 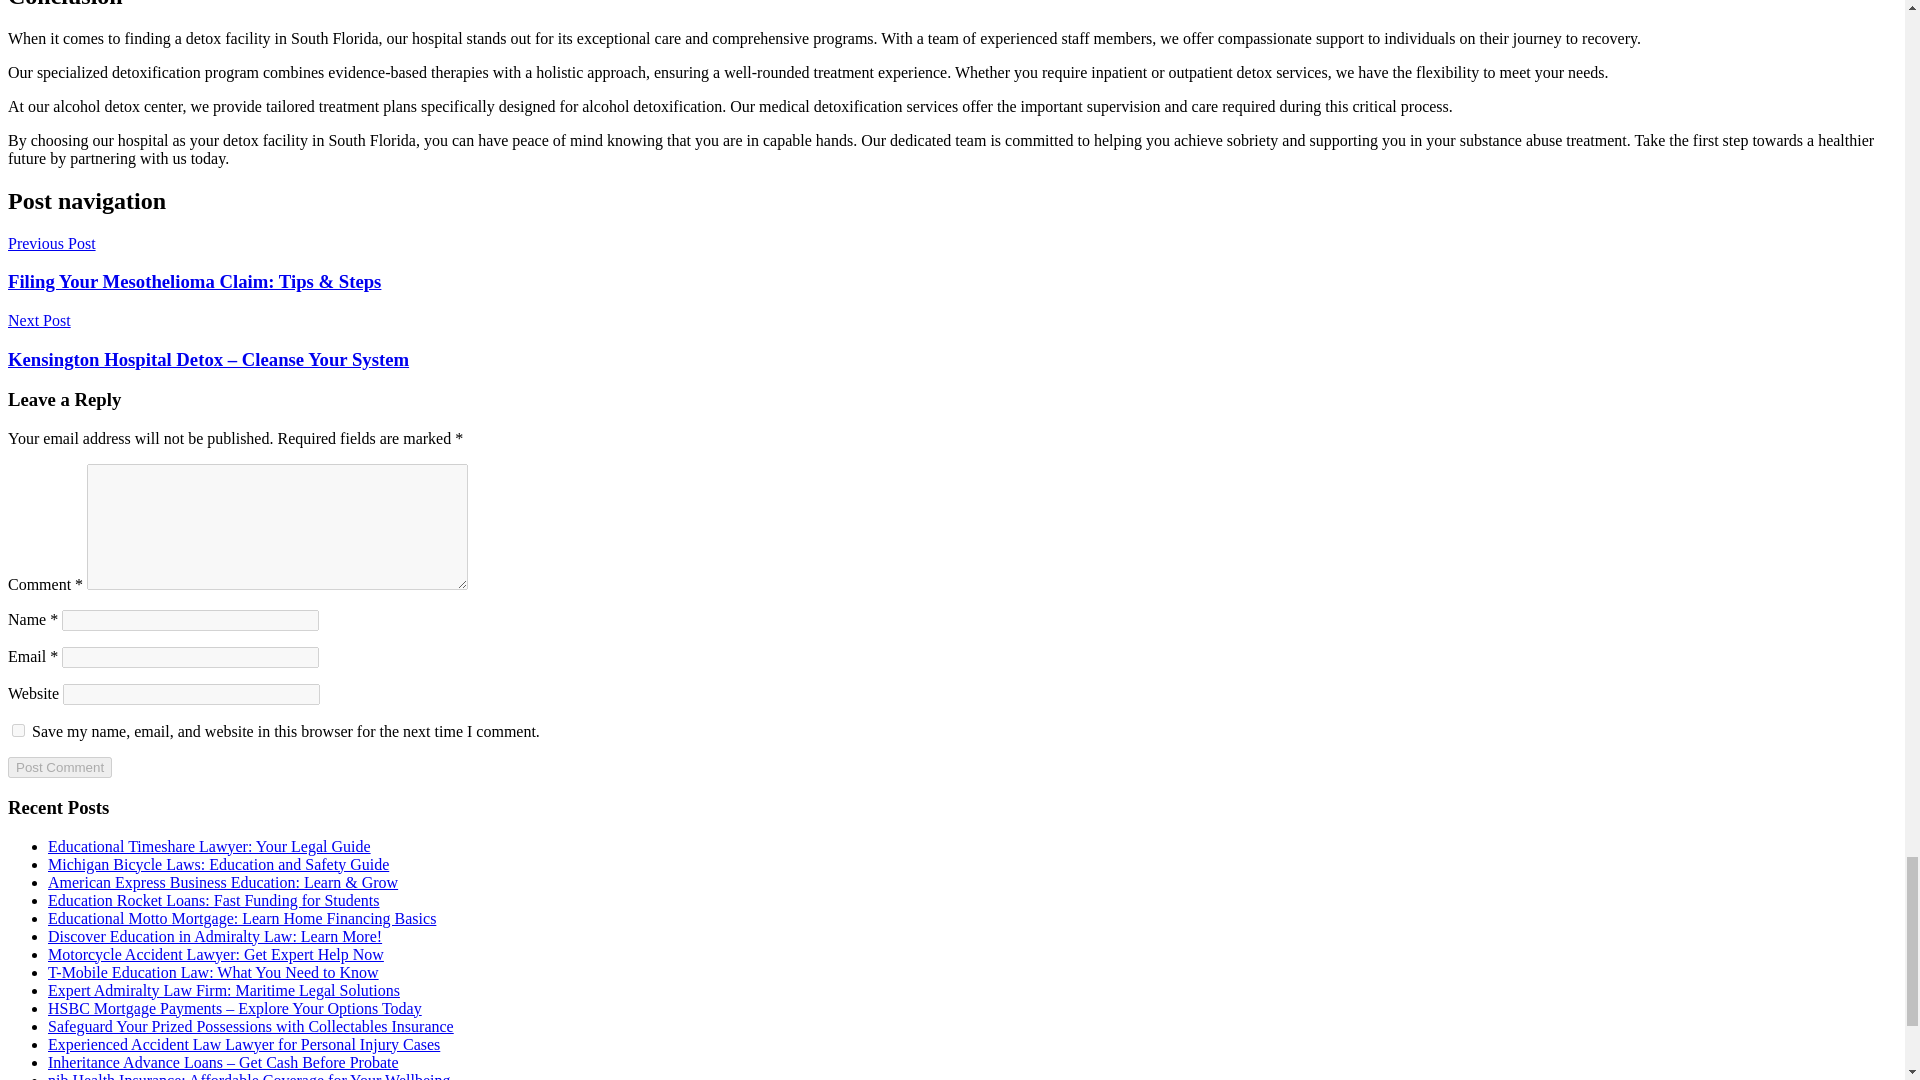 What do you see at coordinates (248, 1076) in the screenshot?
I see `nib Health Insurance: Affordable Coverage for Your Wellbeing` at bounding box center [248, 1076].